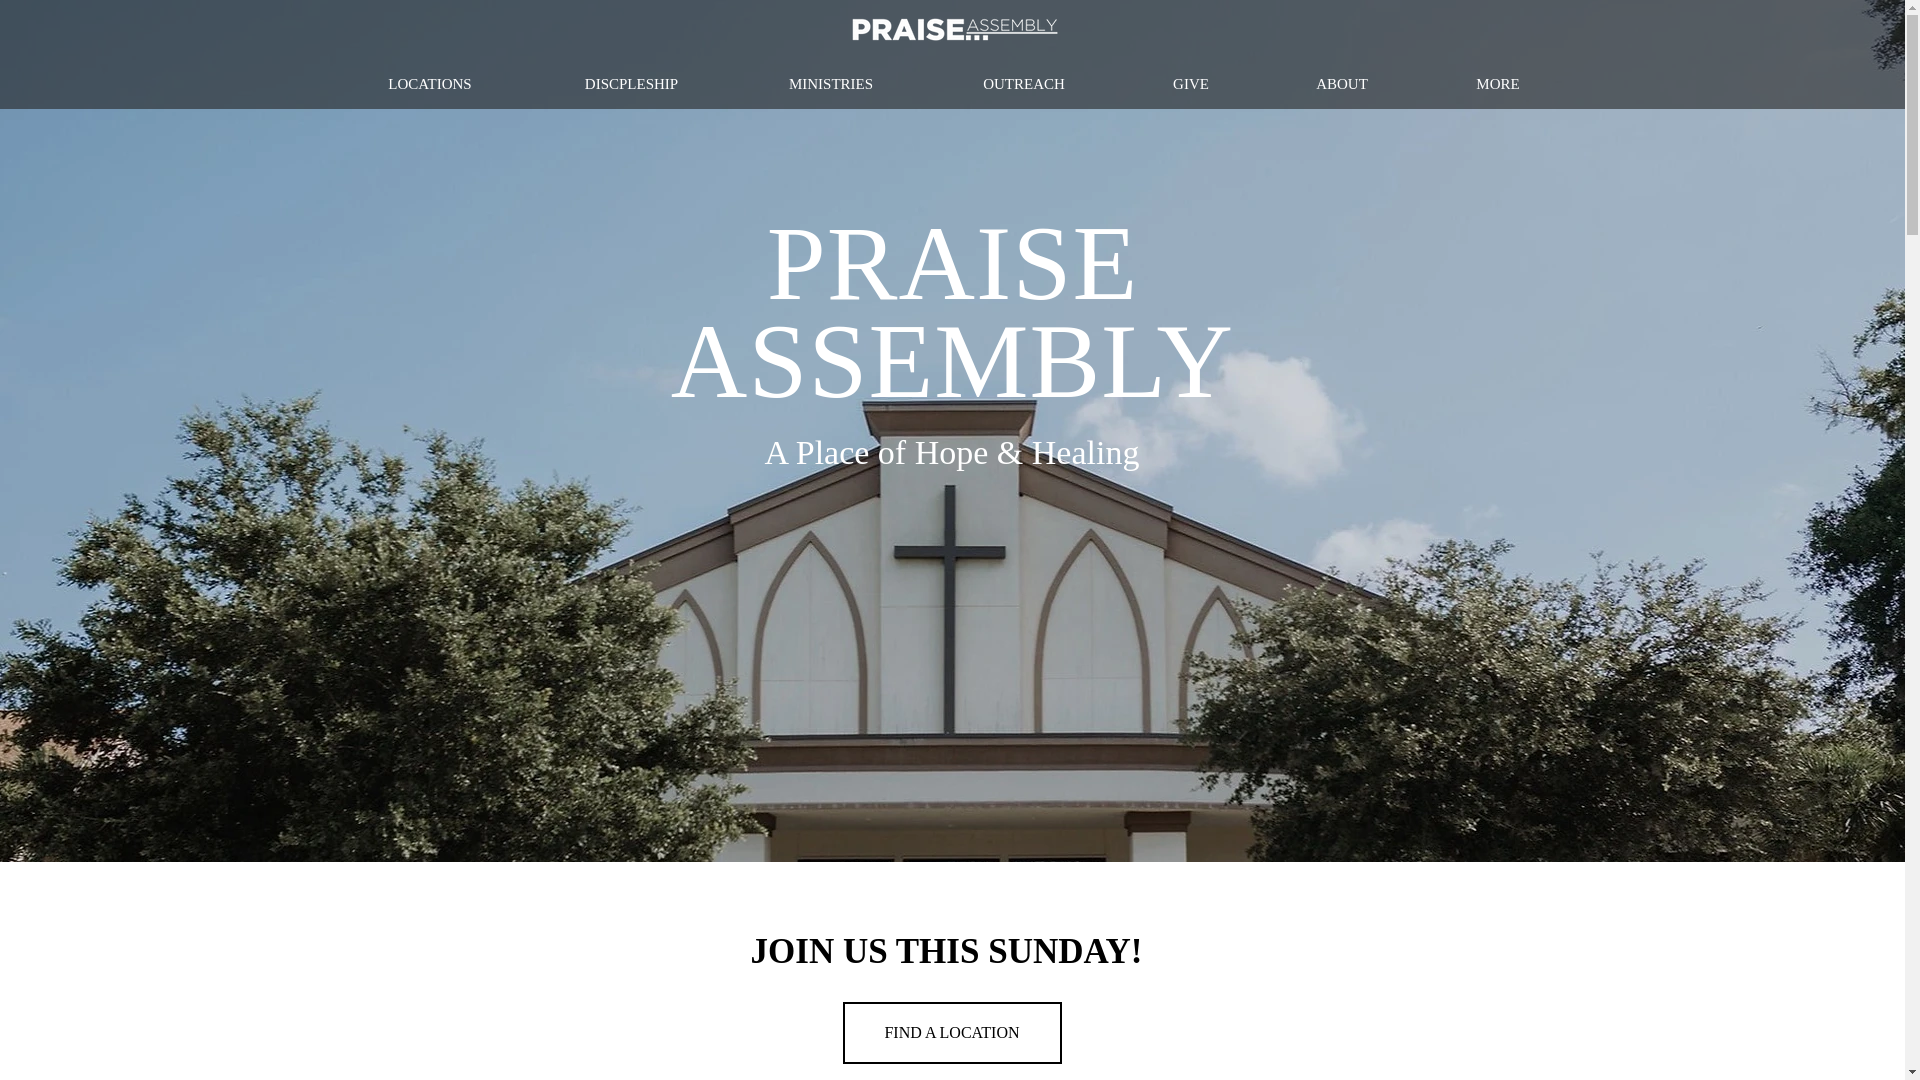  I want to click on Untitled design.png, so click(952, 30).